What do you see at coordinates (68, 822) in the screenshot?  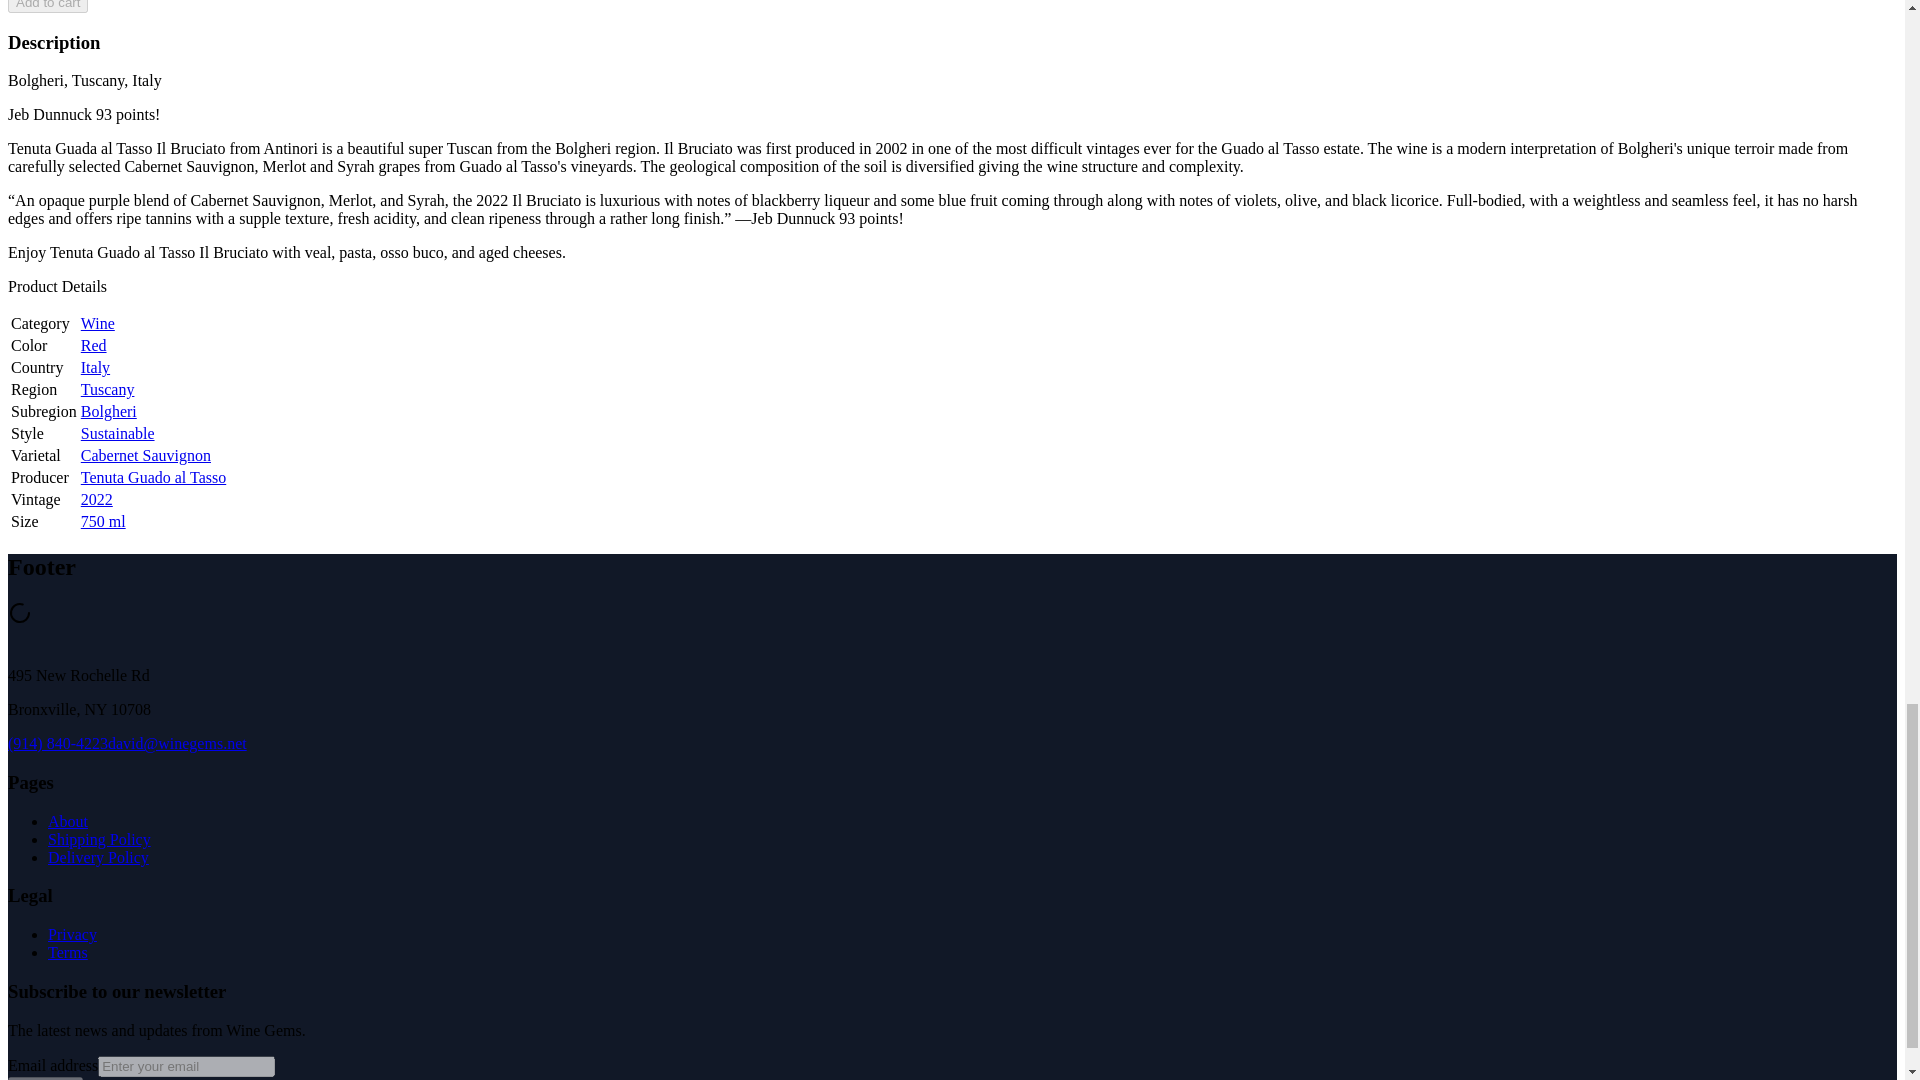 I see `About` at bounding box center [68, 822].